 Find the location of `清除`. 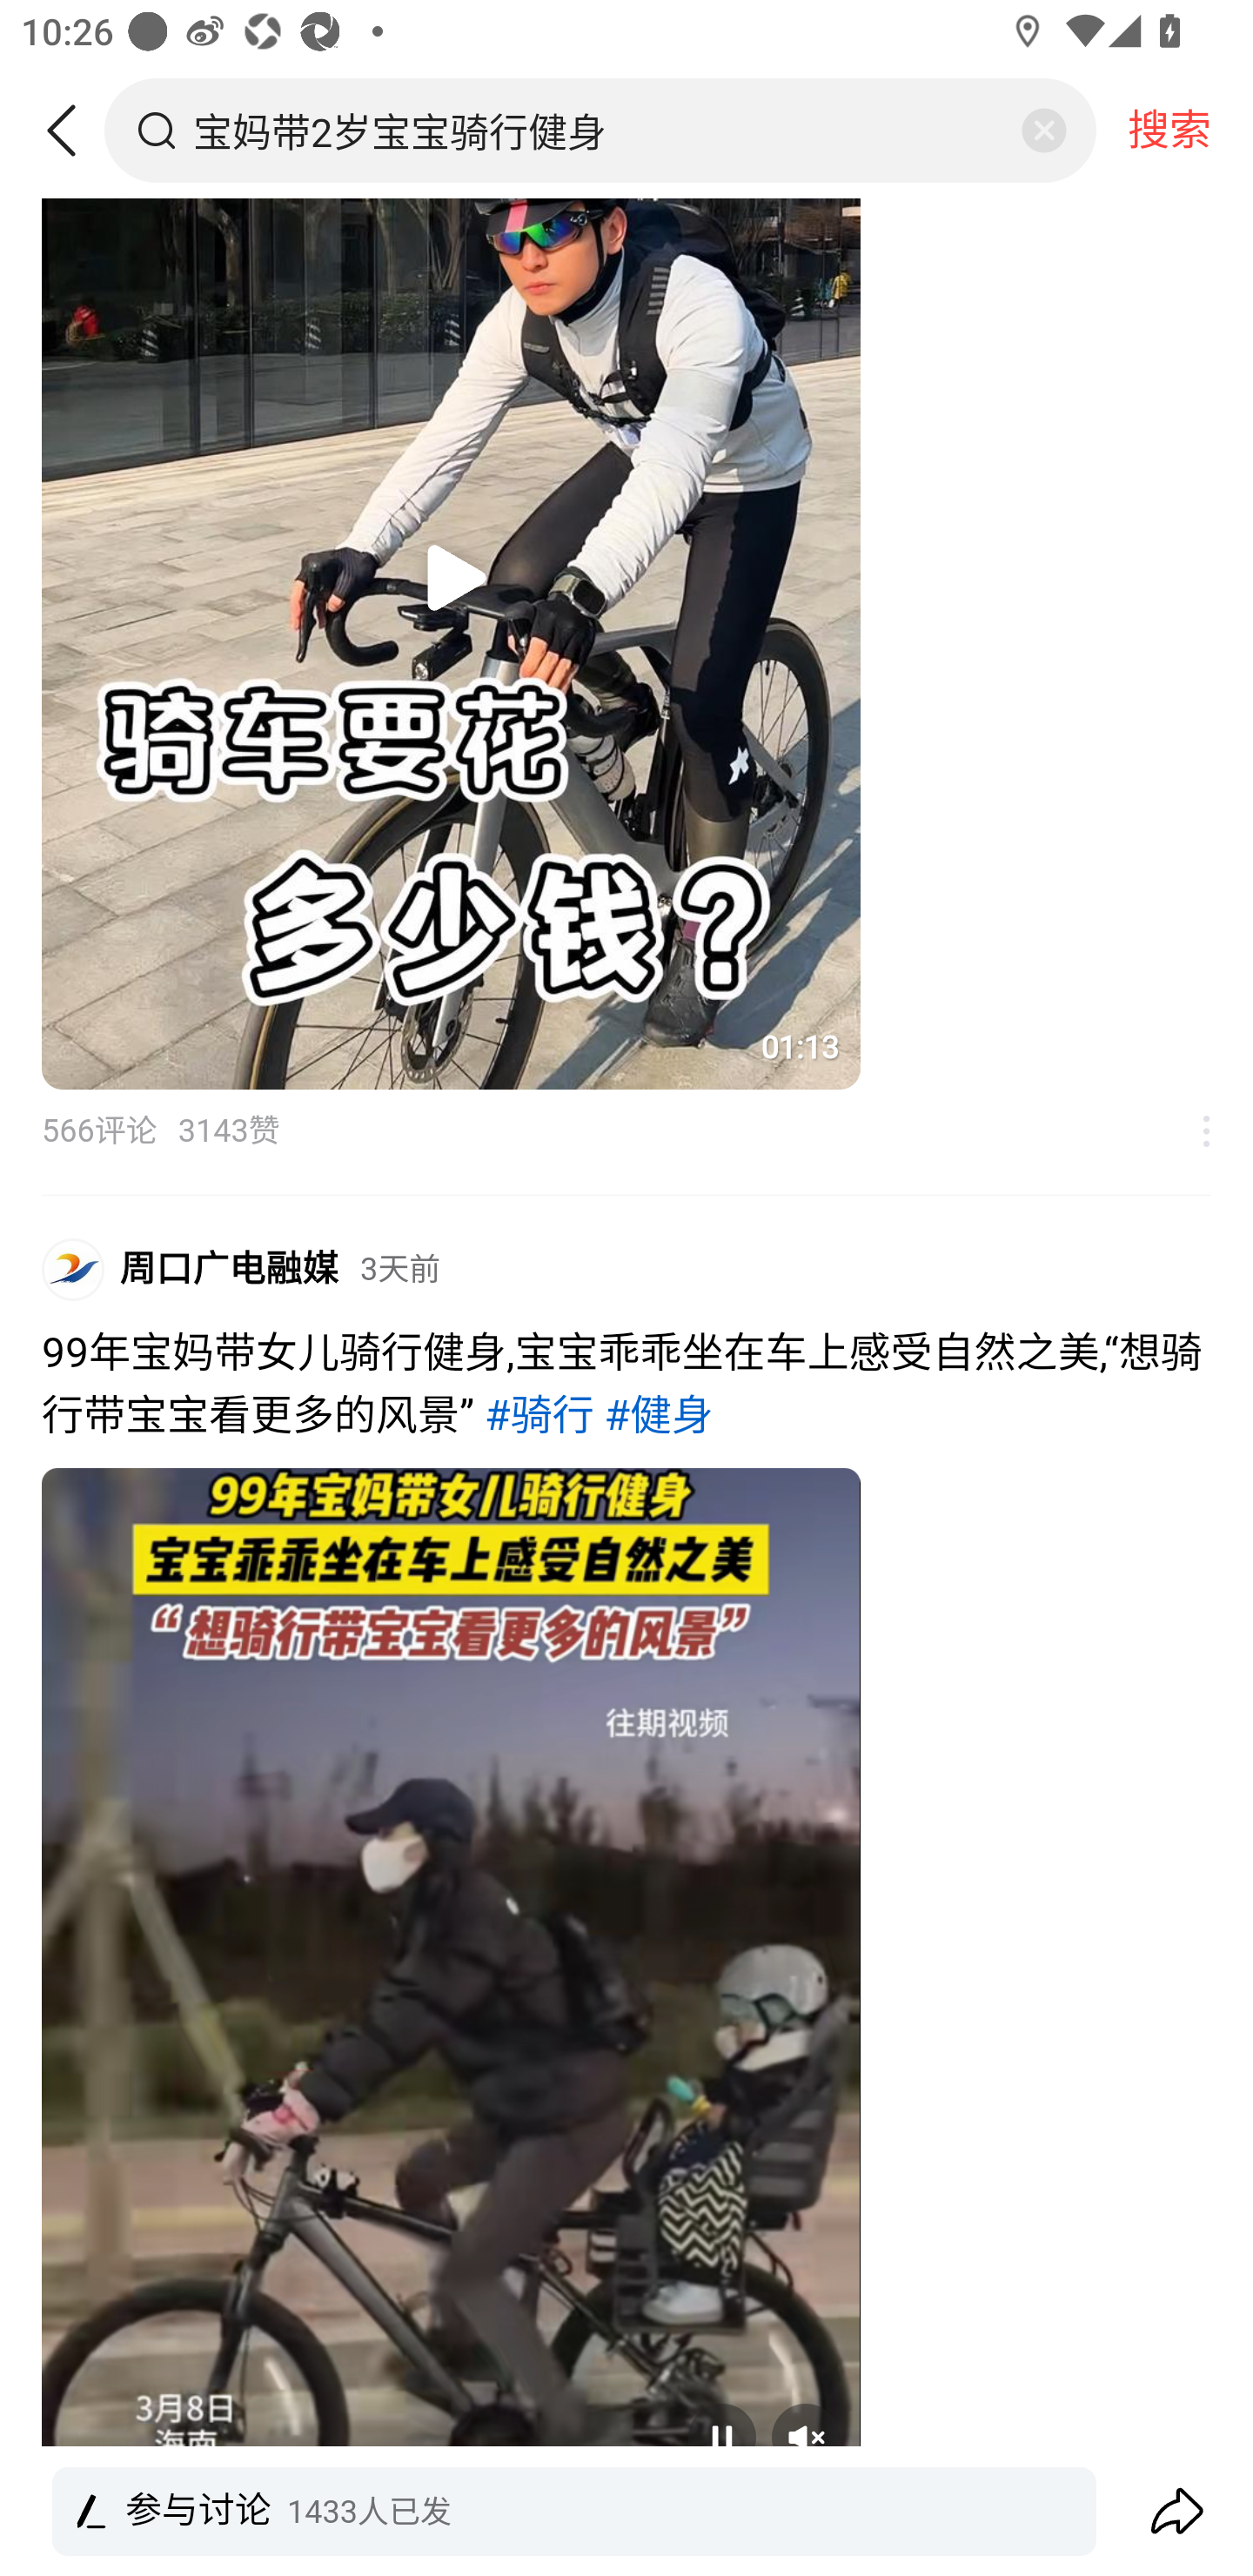

清除 is located at coordinates (1043, 131).